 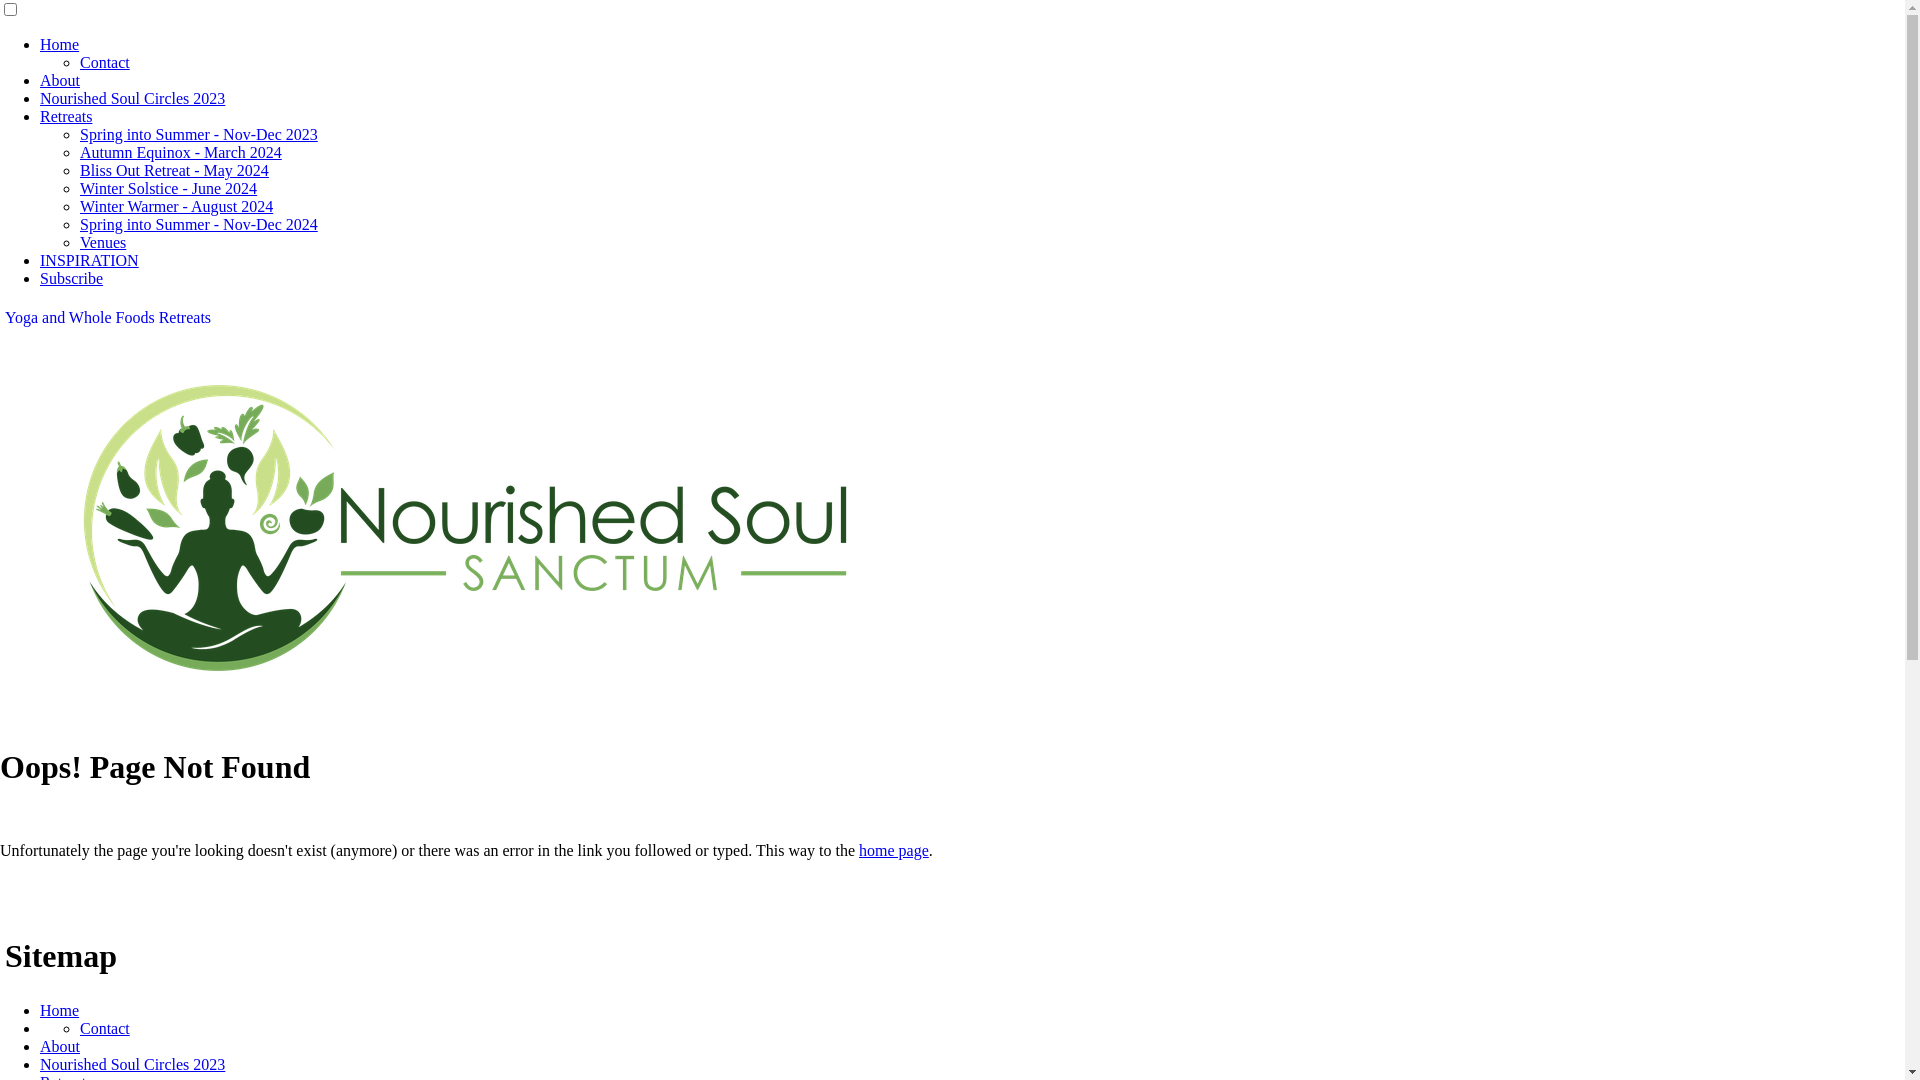 I want to click on Subscribe, so click(x=72, y=278).